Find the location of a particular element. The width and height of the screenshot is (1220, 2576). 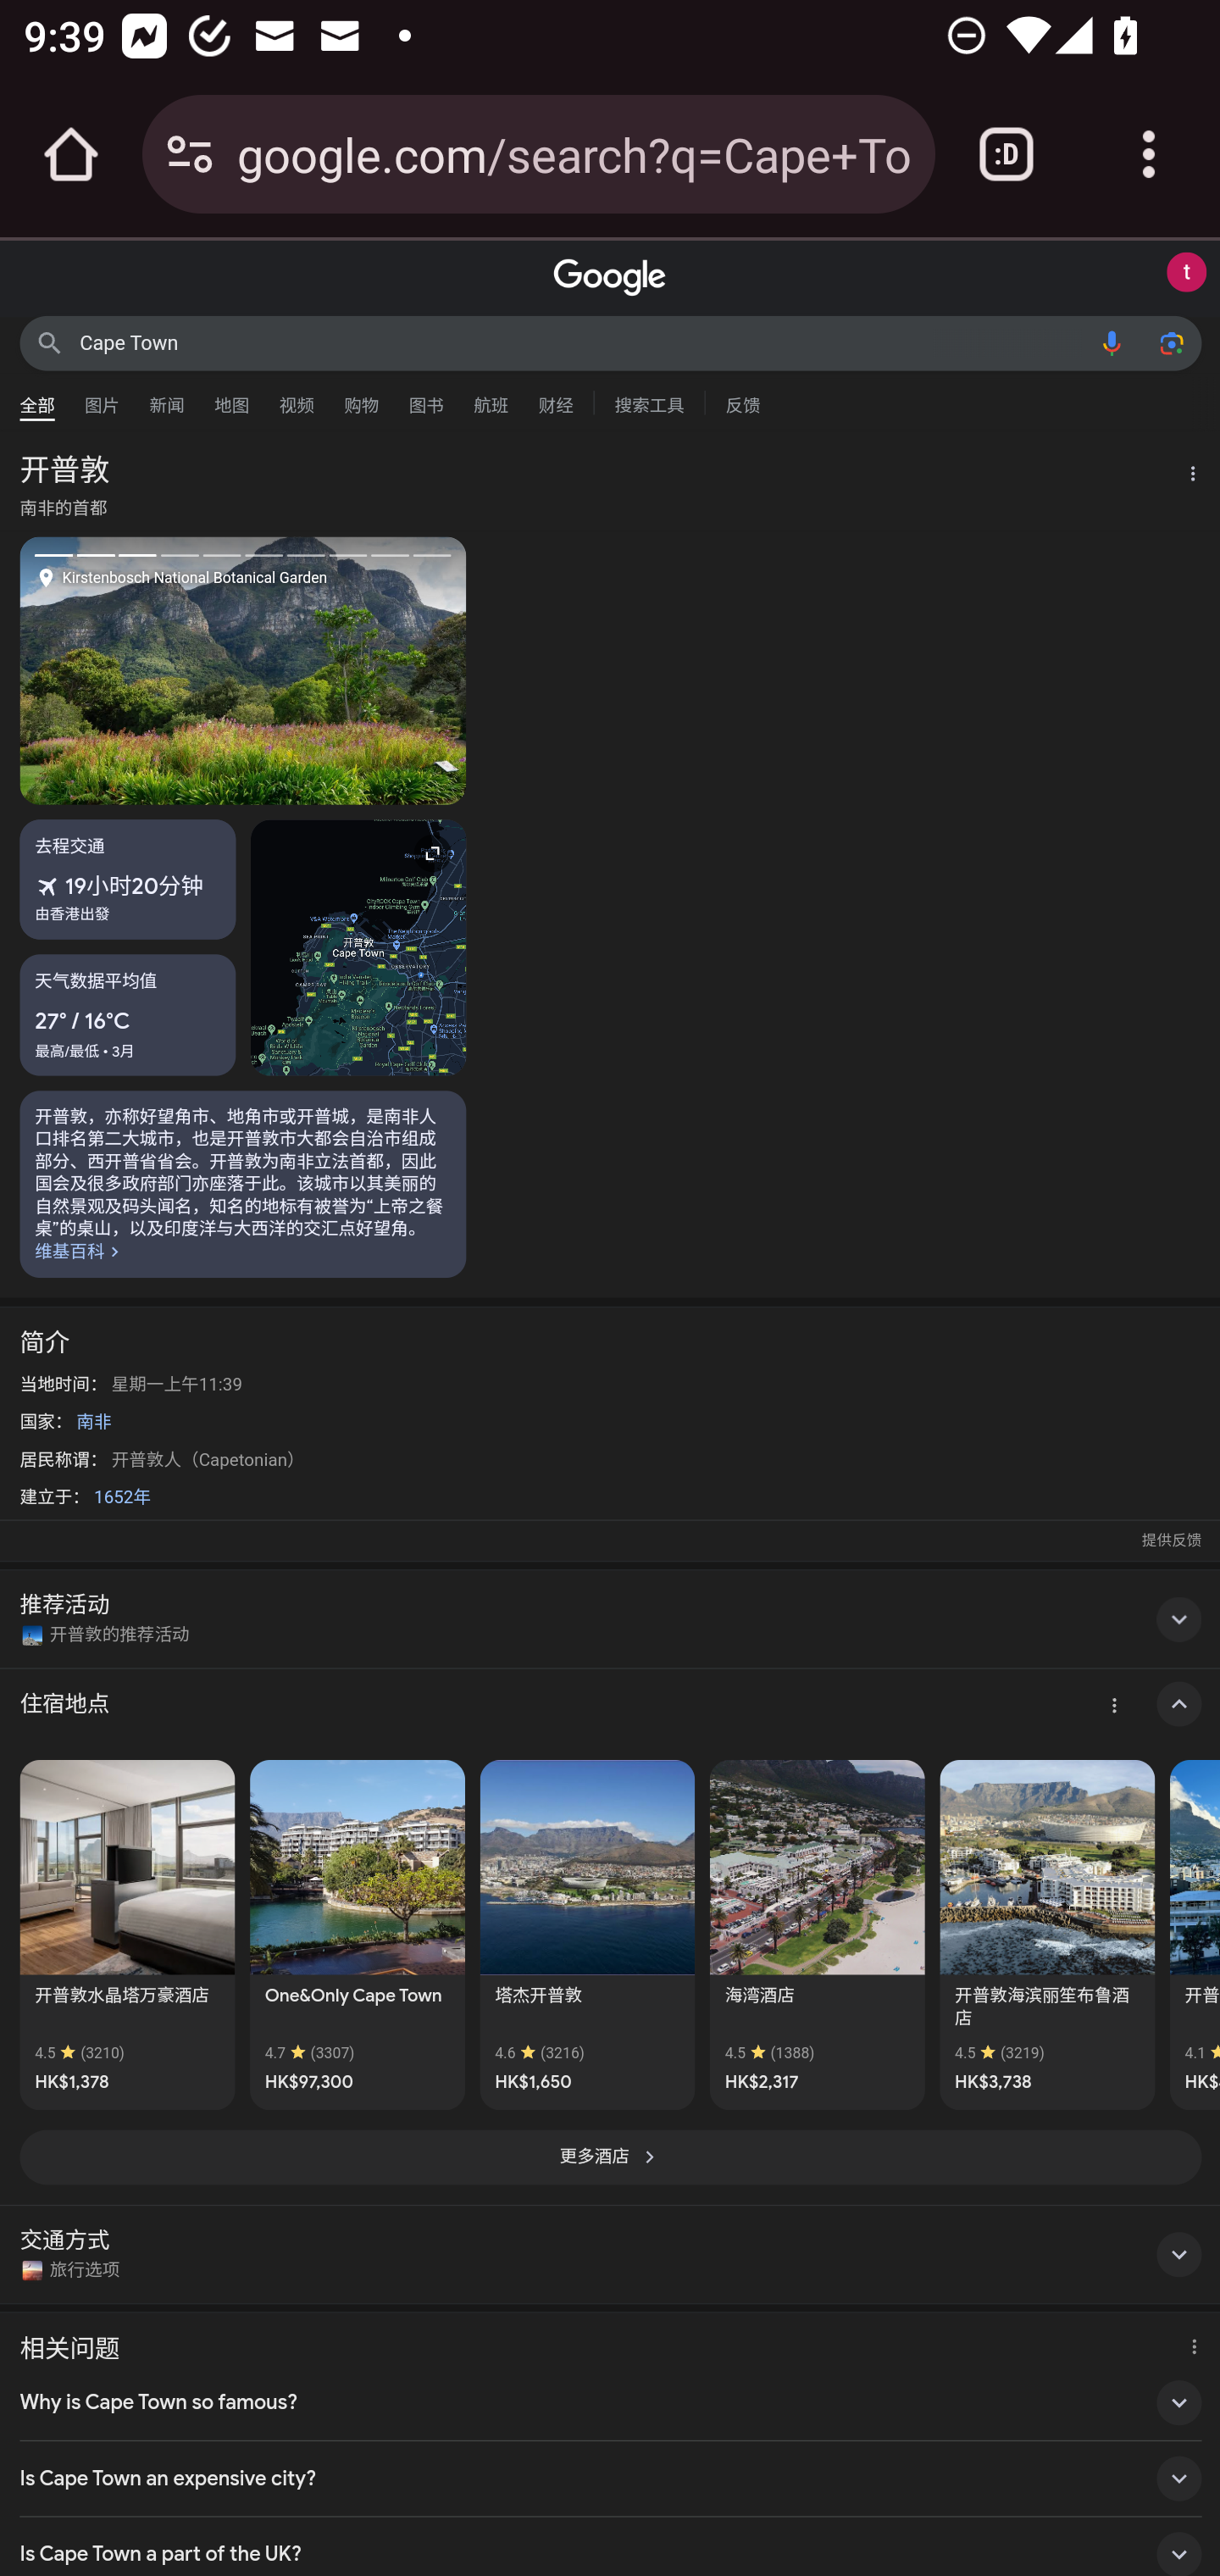

新闻 is located at coordinates (167, 397).